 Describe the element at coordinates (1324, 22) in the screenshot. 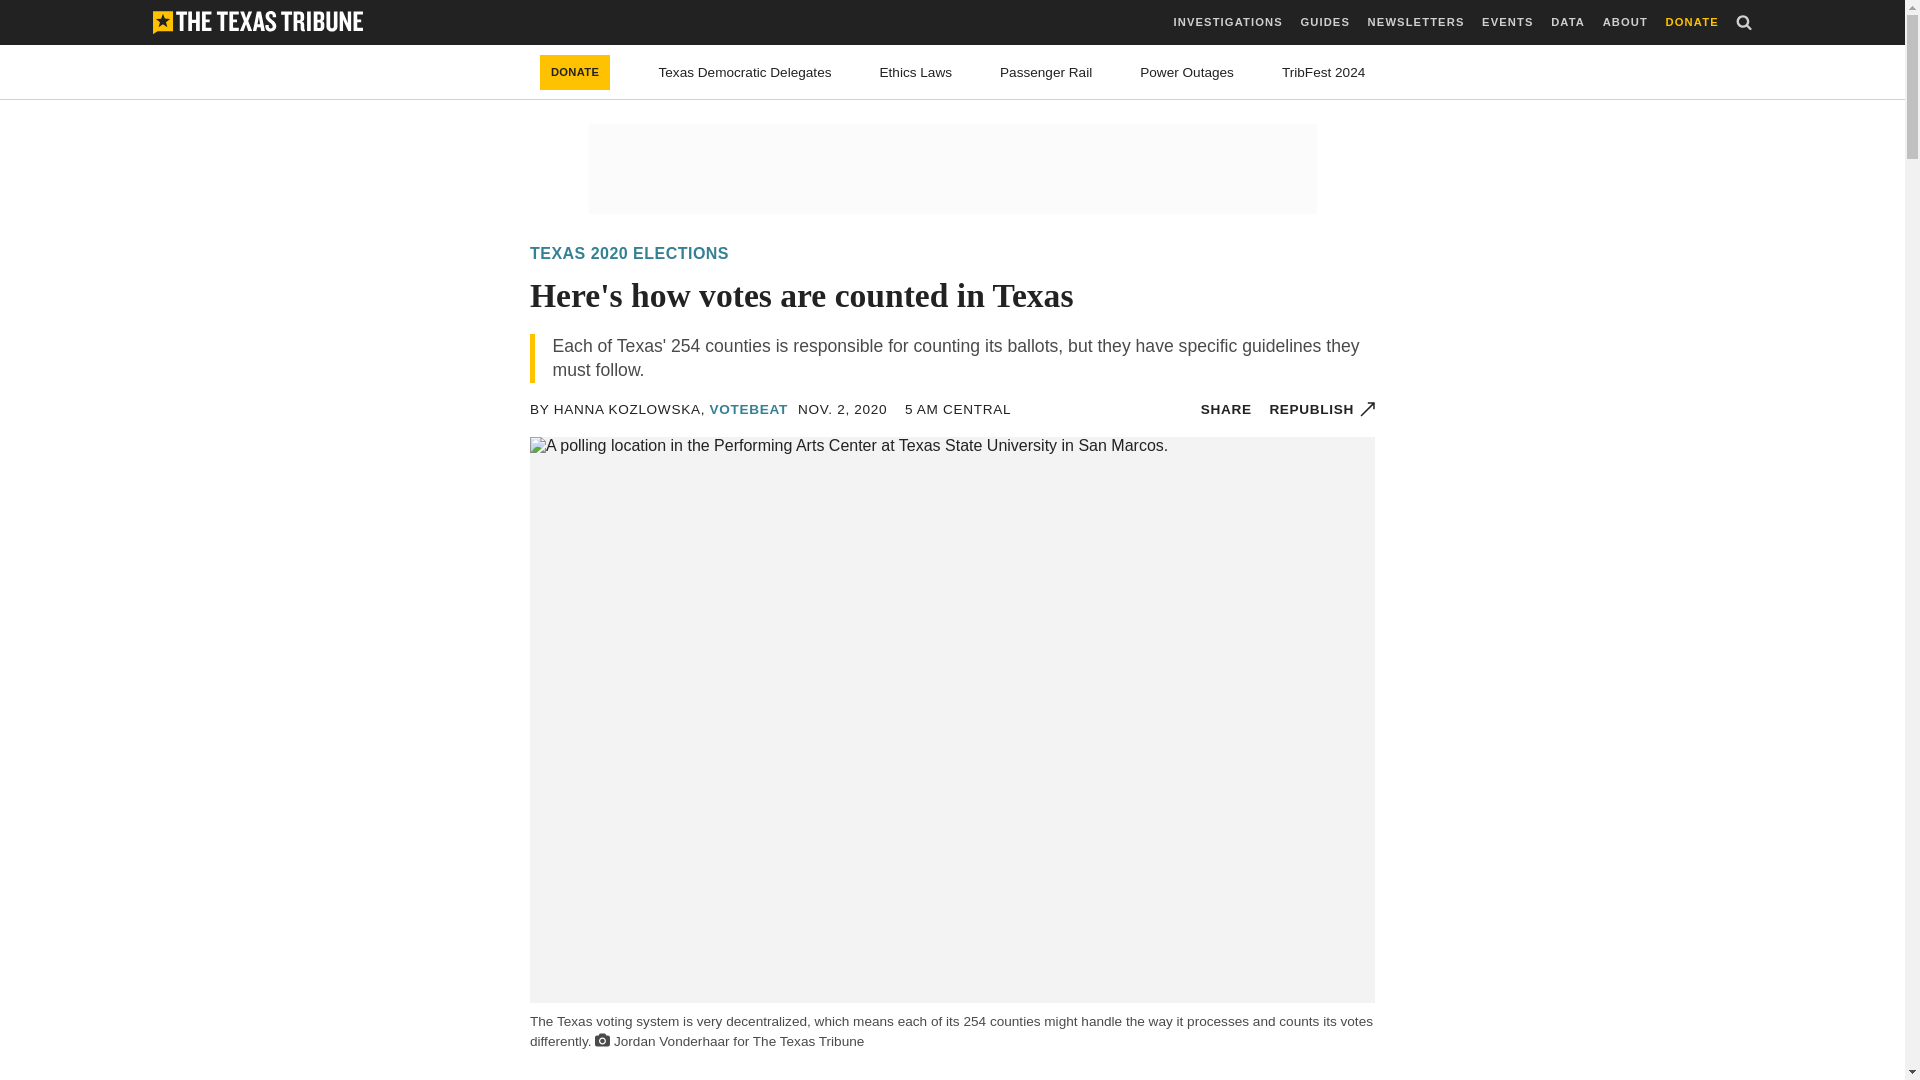

I see `GUIDES` at that location.